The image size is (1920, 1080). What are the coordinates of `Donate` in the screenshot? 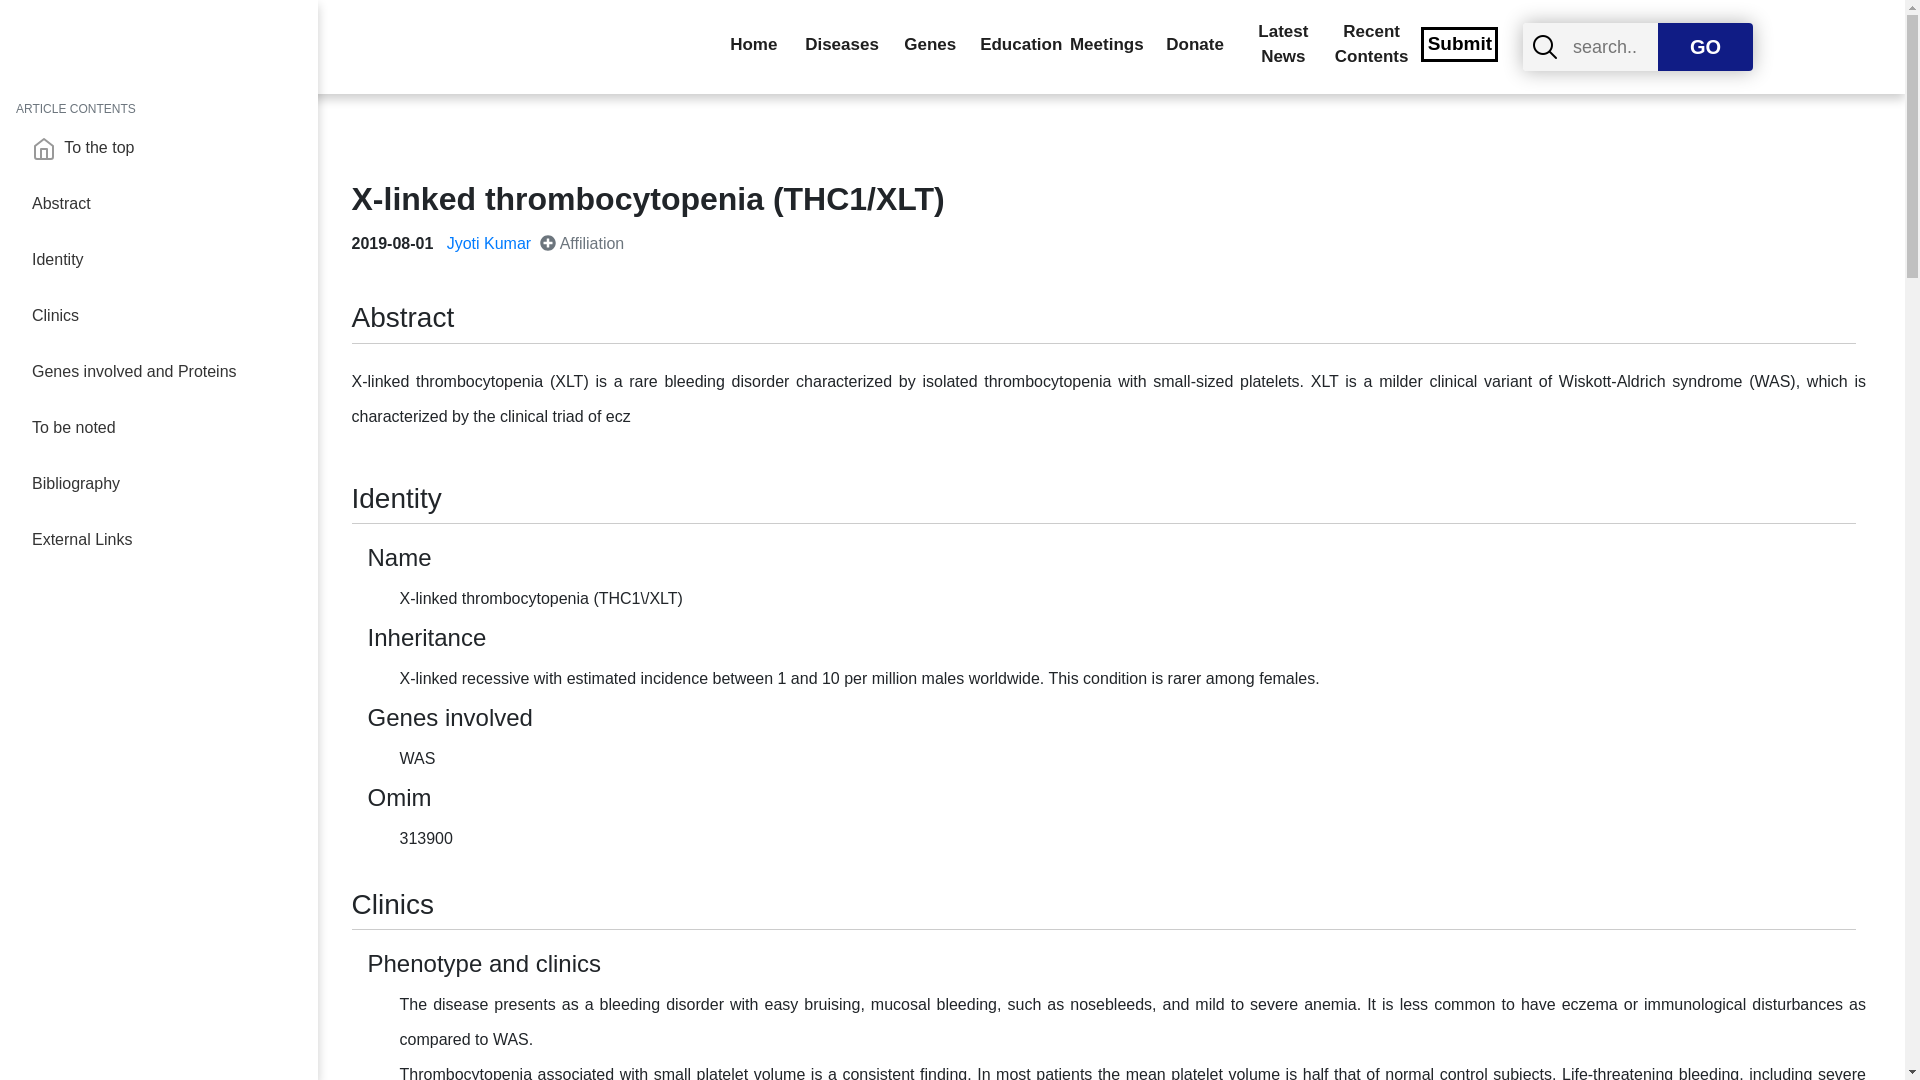 It's located at (1196, 45).